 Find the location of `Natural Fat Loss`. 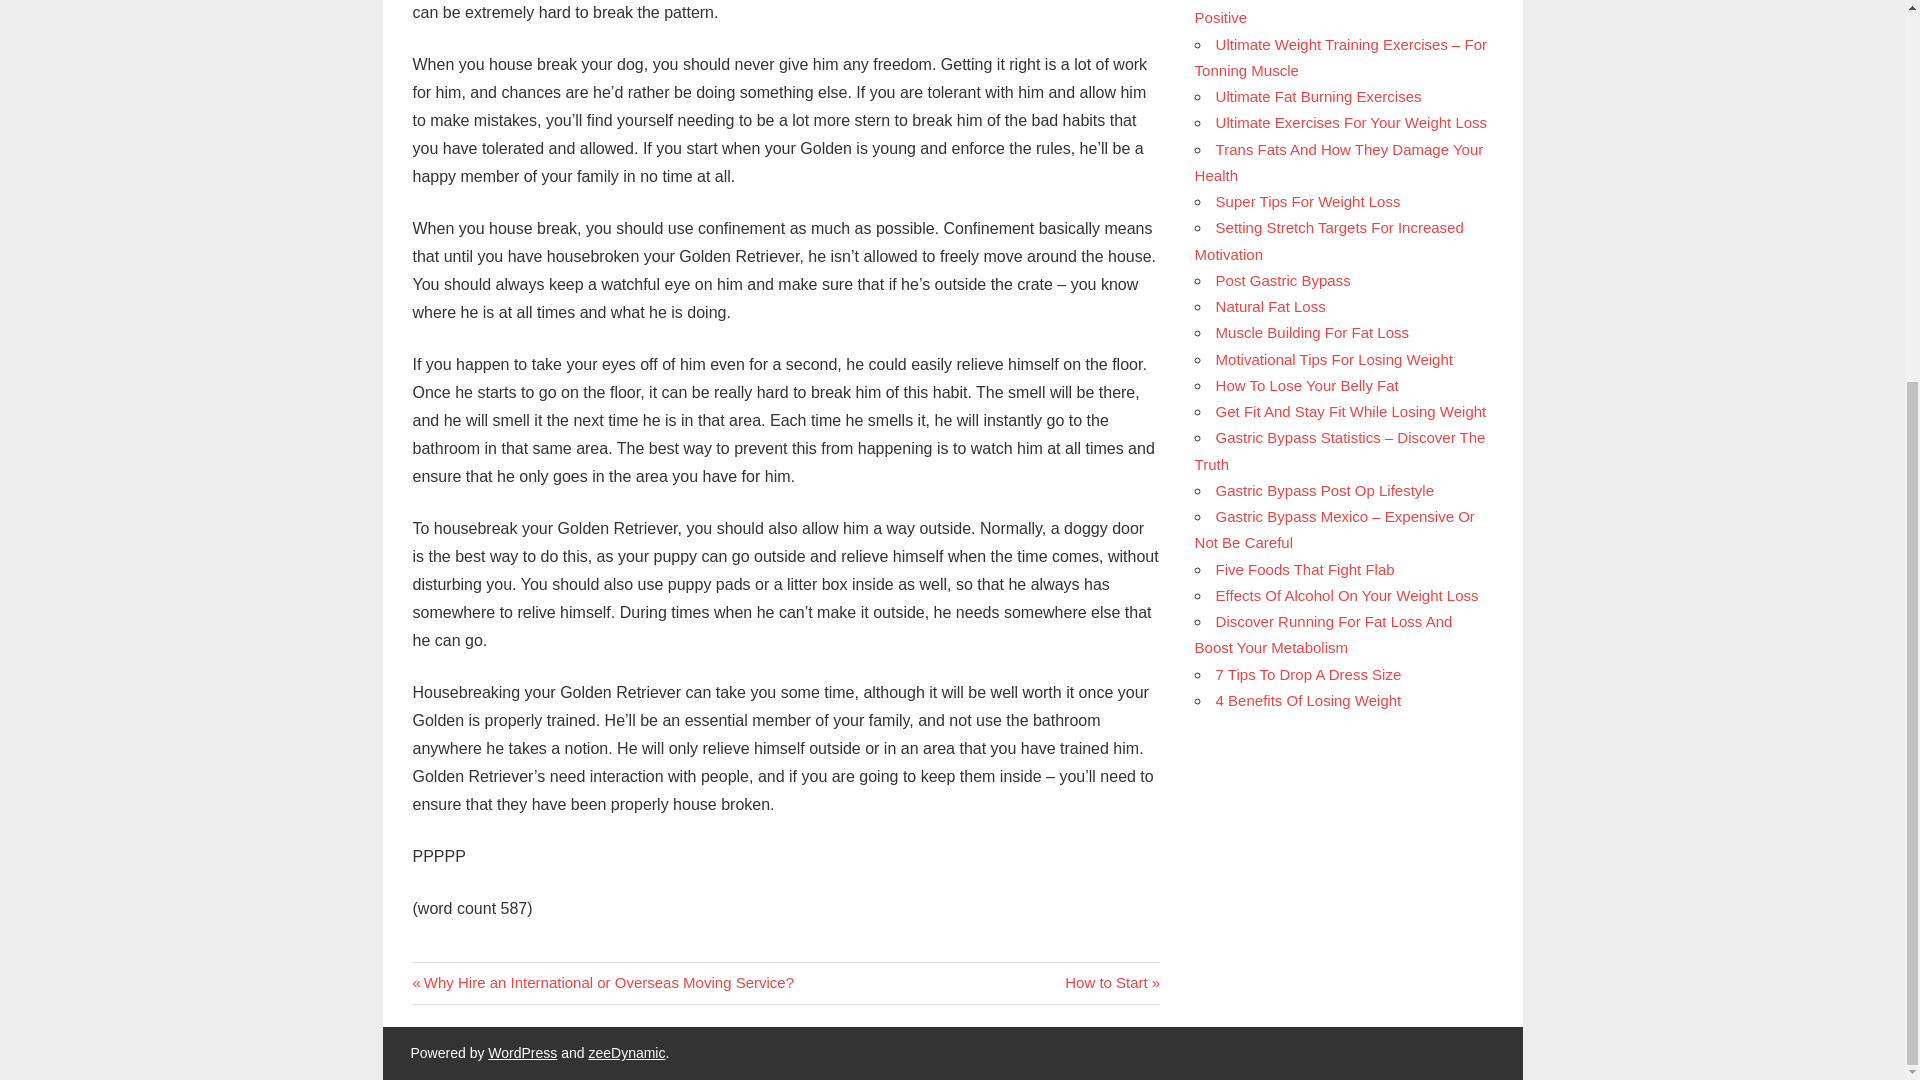

Natural Fat Loss is located at coordinates (1112, 982).